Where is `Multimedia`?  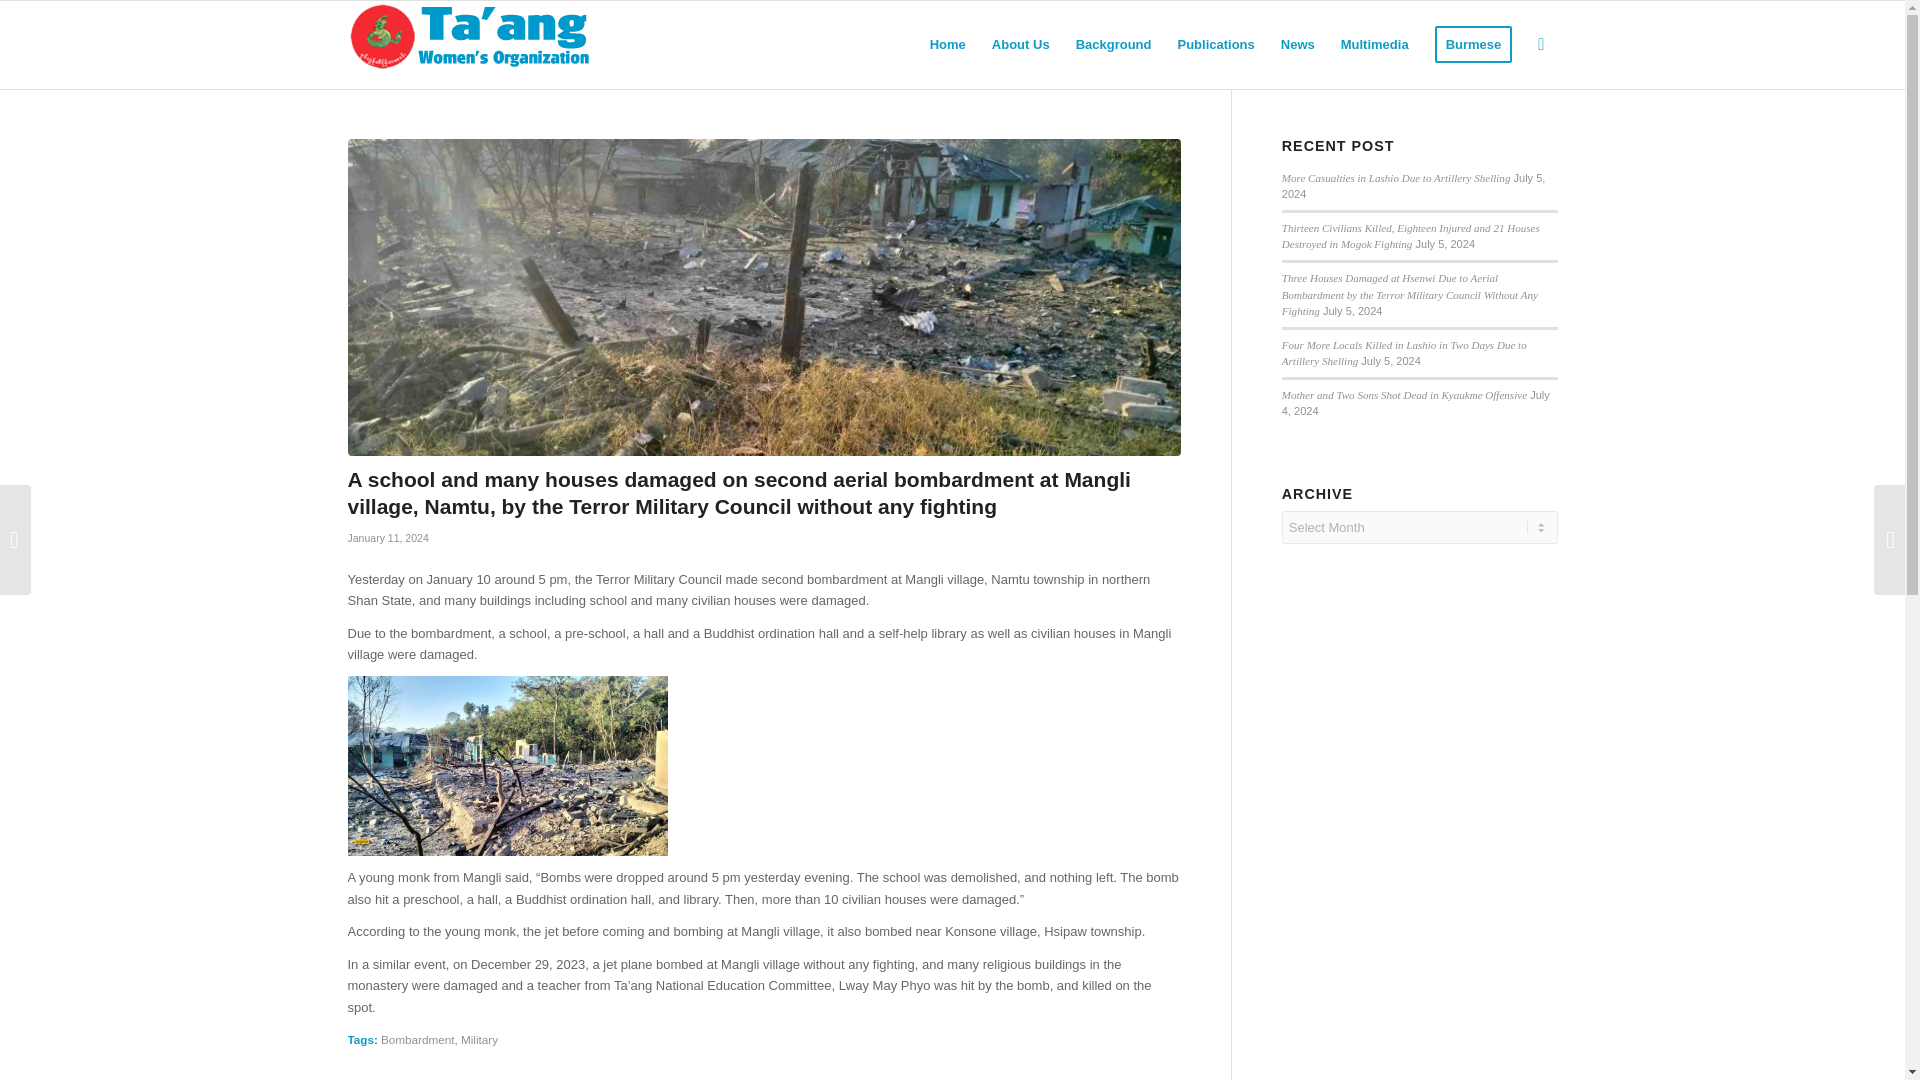 Multimedia is located at coordinates (1375, 44).